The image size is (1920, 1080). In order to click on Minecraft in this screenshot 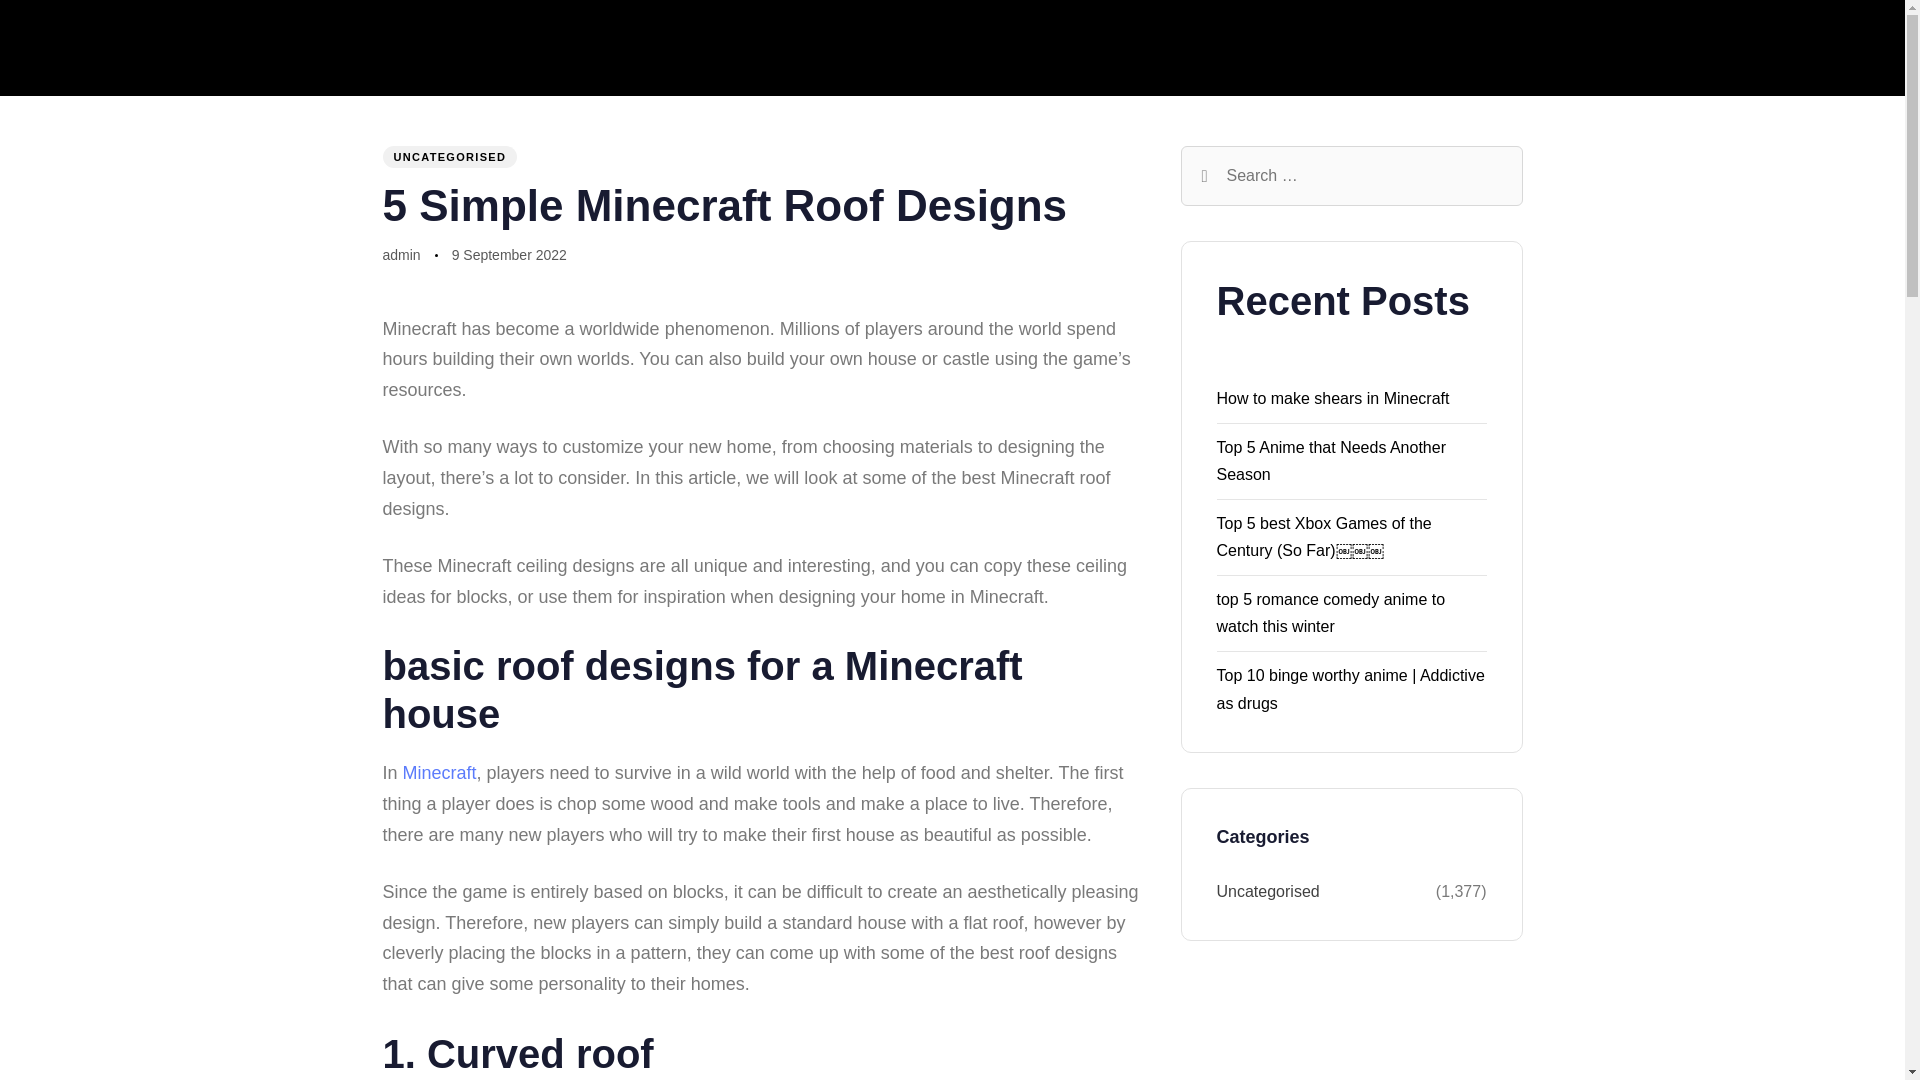, I will do `click(440, 772)`.